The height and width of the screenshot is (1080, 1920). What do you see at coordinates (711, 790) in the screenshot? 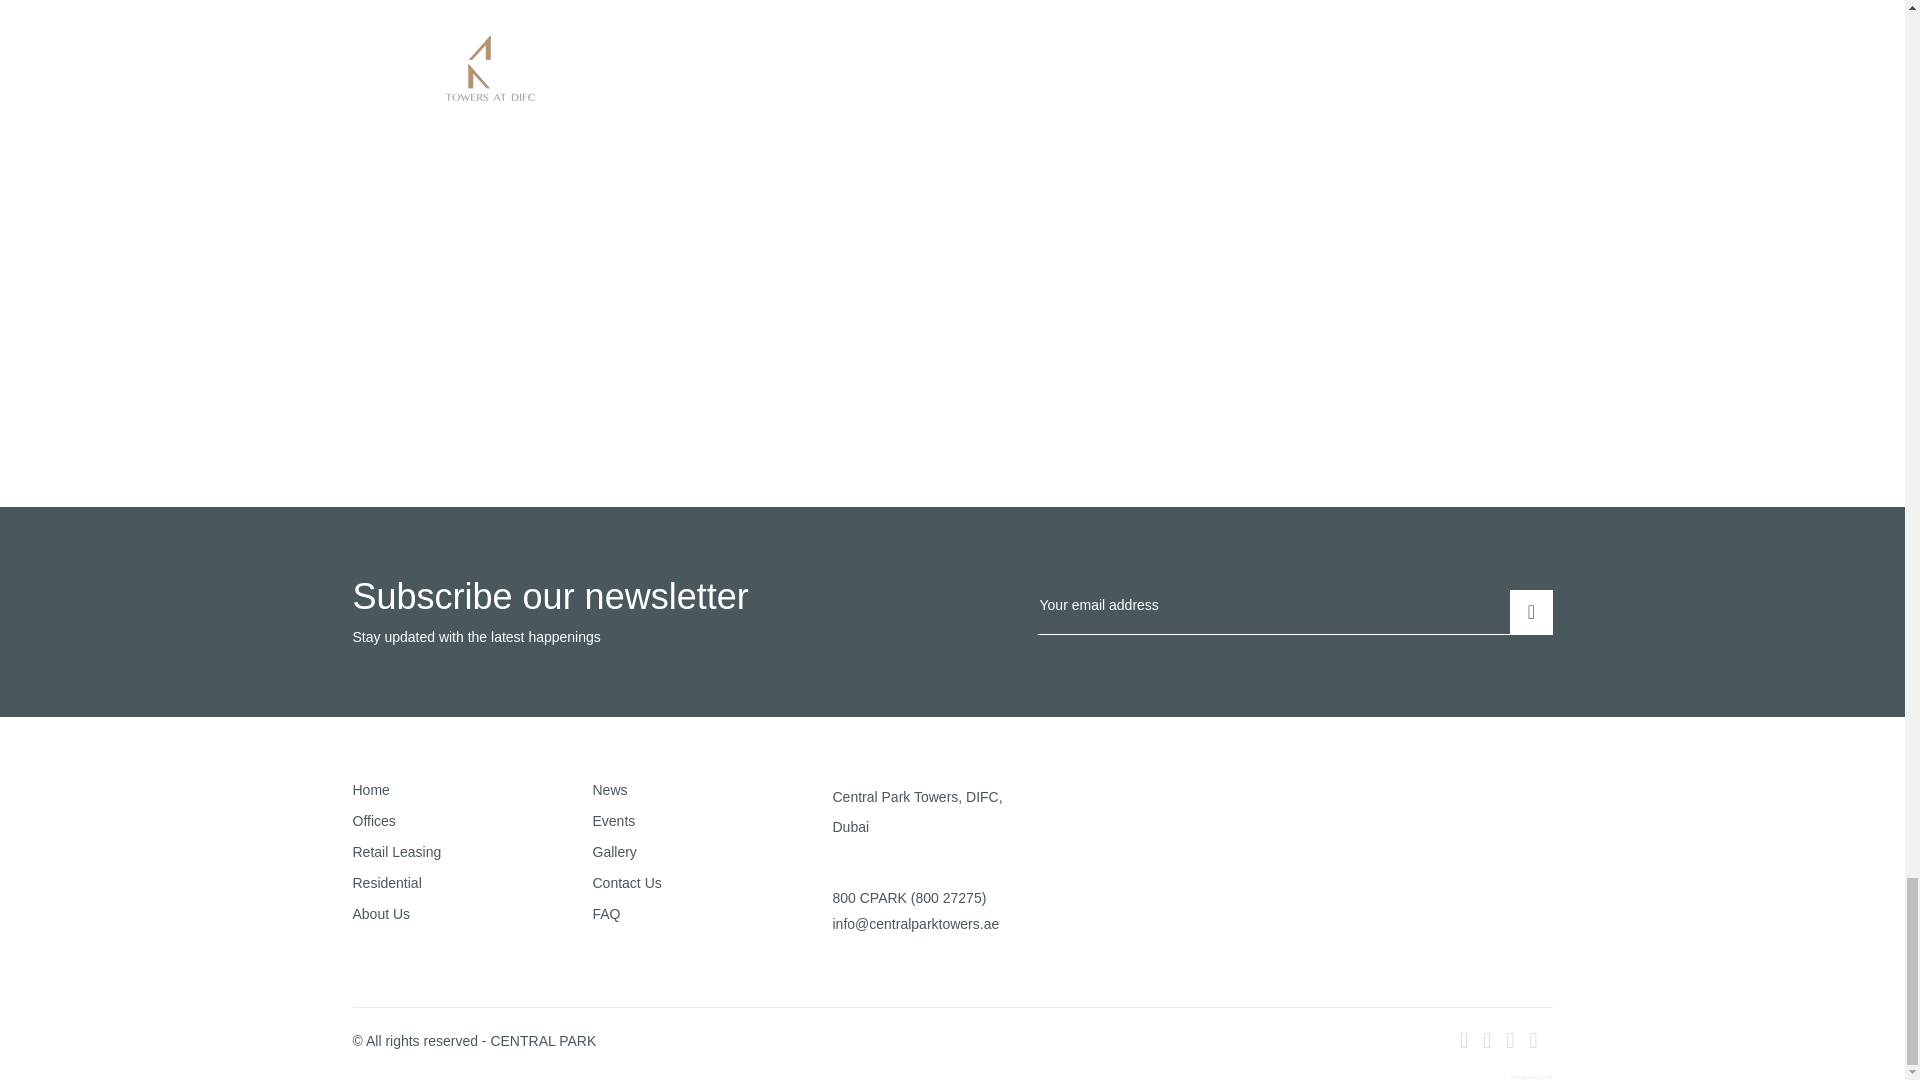
I see `News` at bounding box center [711, 790].